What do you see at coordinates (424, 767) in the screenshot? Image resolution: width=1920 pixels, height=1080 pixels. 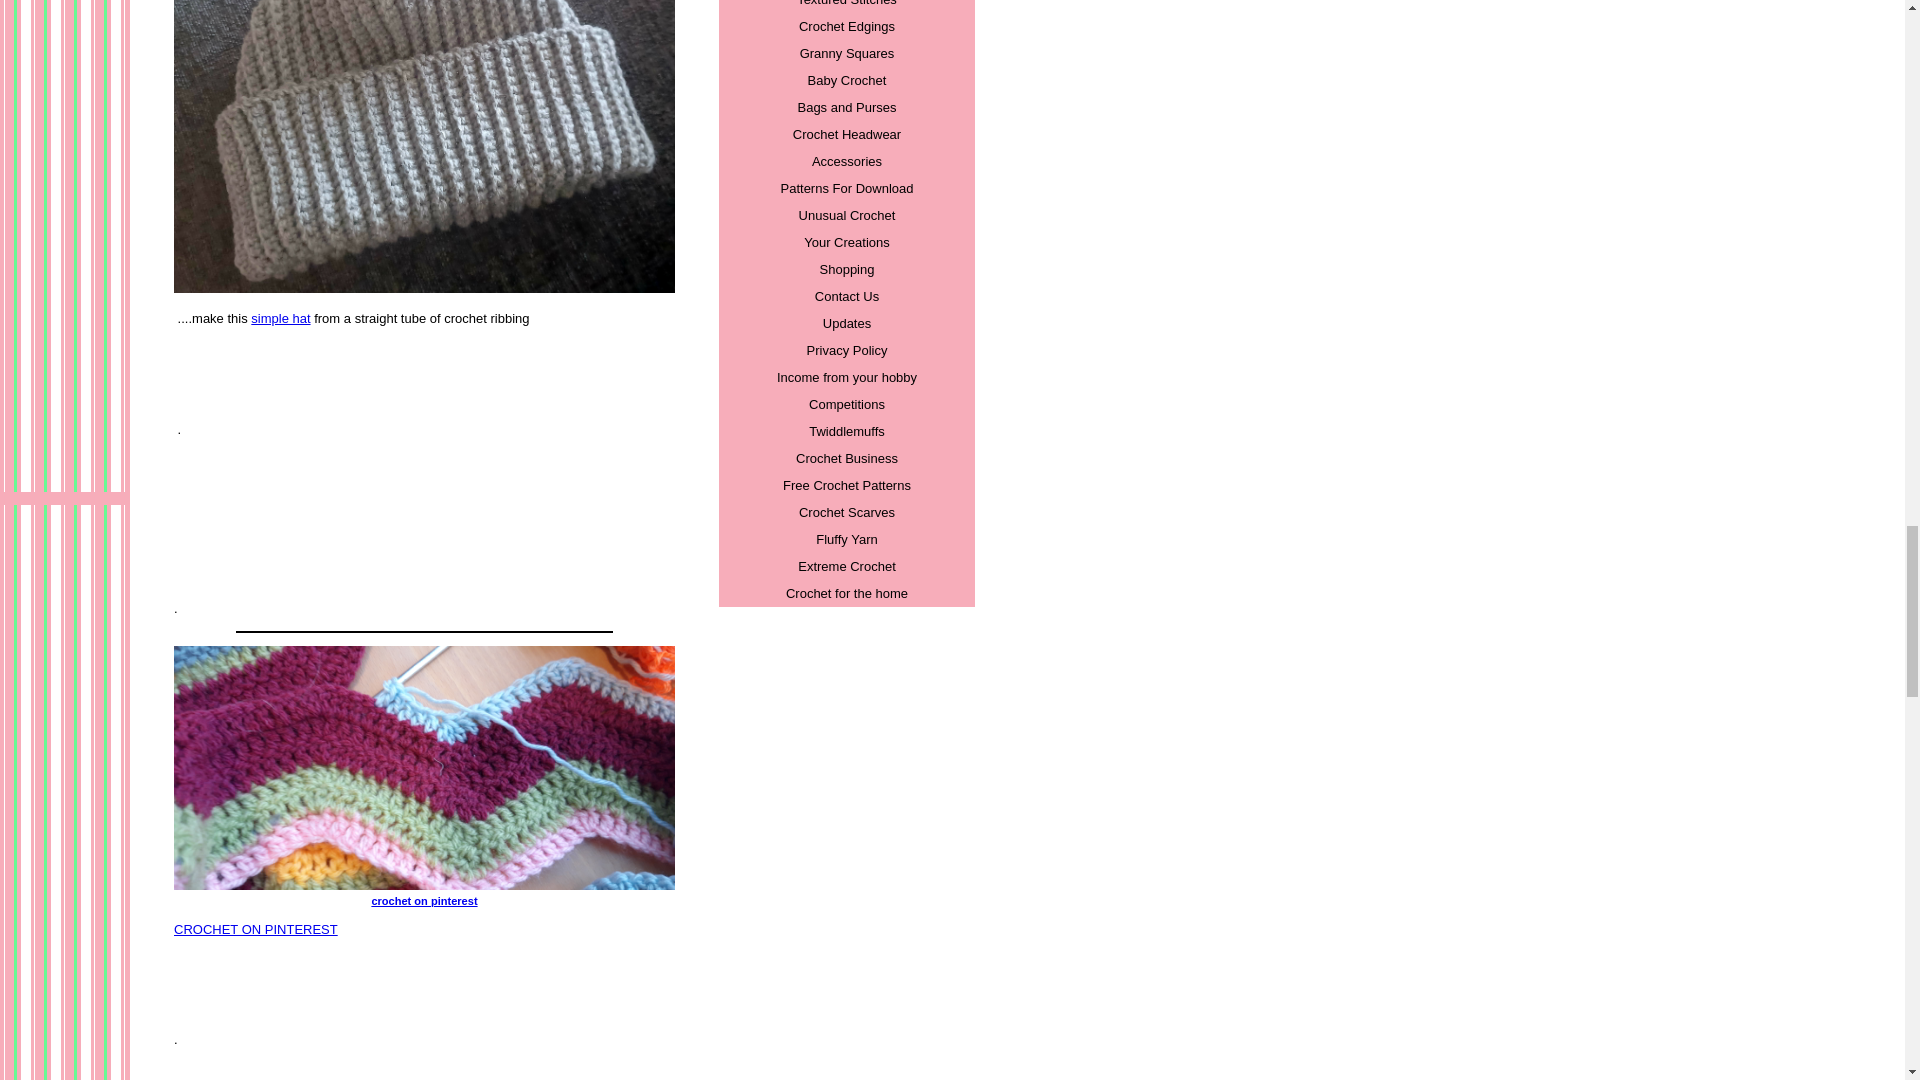 I see `chevron scarf` at bounding box center [424, 767].